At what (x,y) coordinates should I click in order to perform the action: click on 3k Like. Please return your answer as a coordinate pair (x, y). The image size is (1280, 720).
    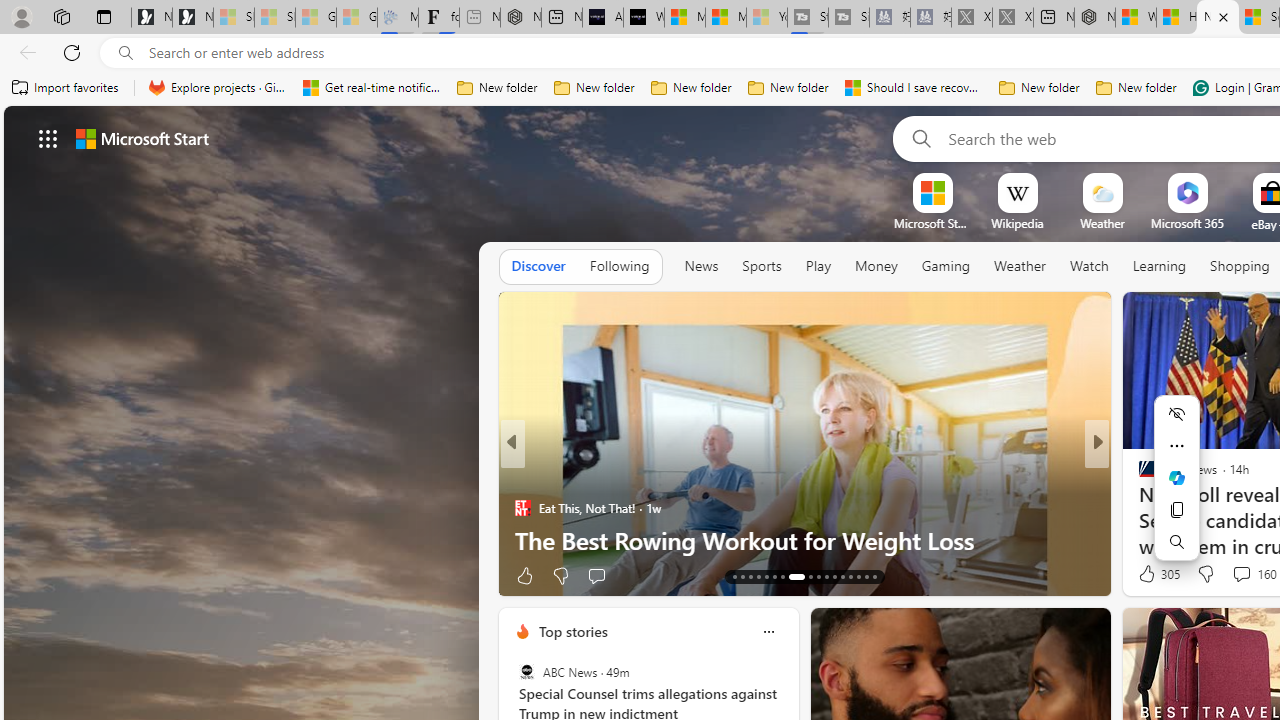
    Looking at the image, I should click on (1148, 574).